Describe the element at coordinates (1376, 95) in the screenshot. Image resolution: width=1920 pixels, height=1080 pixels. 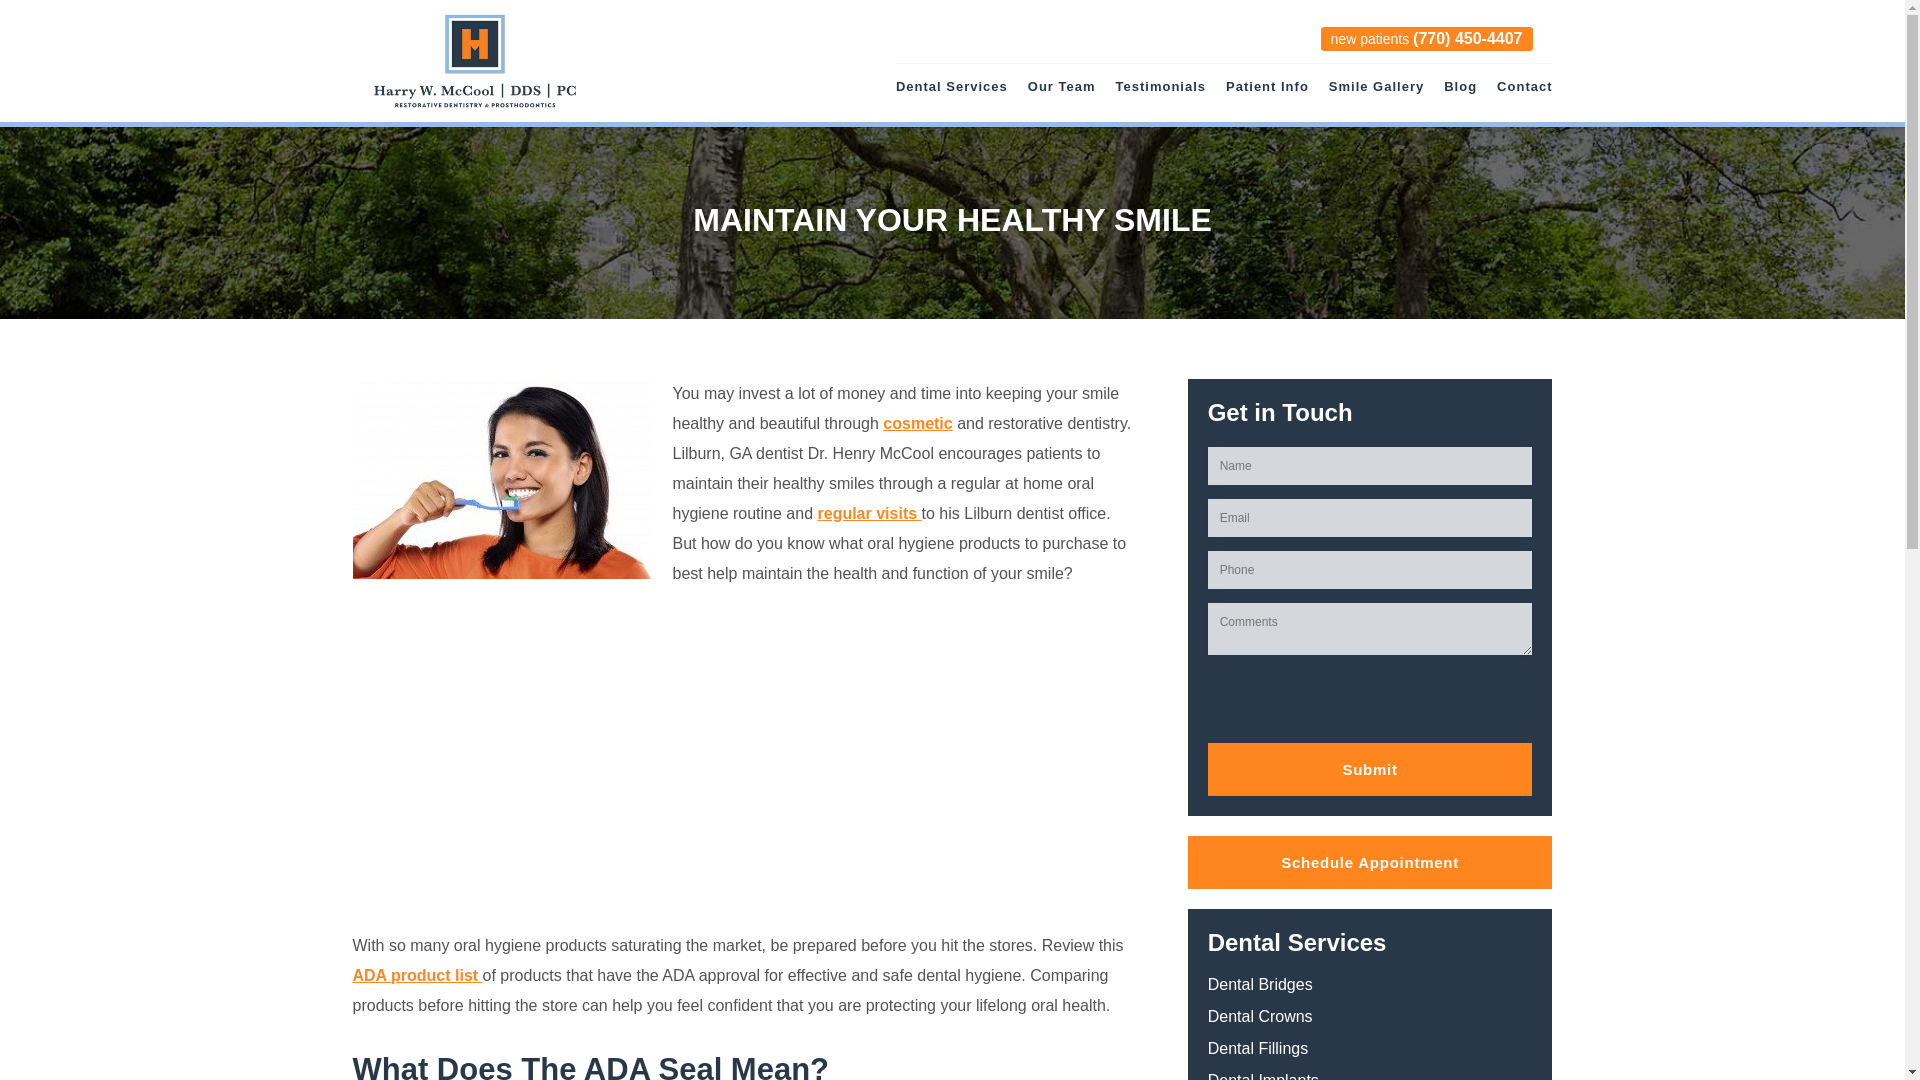
I see `Smile Gallery` at that location.